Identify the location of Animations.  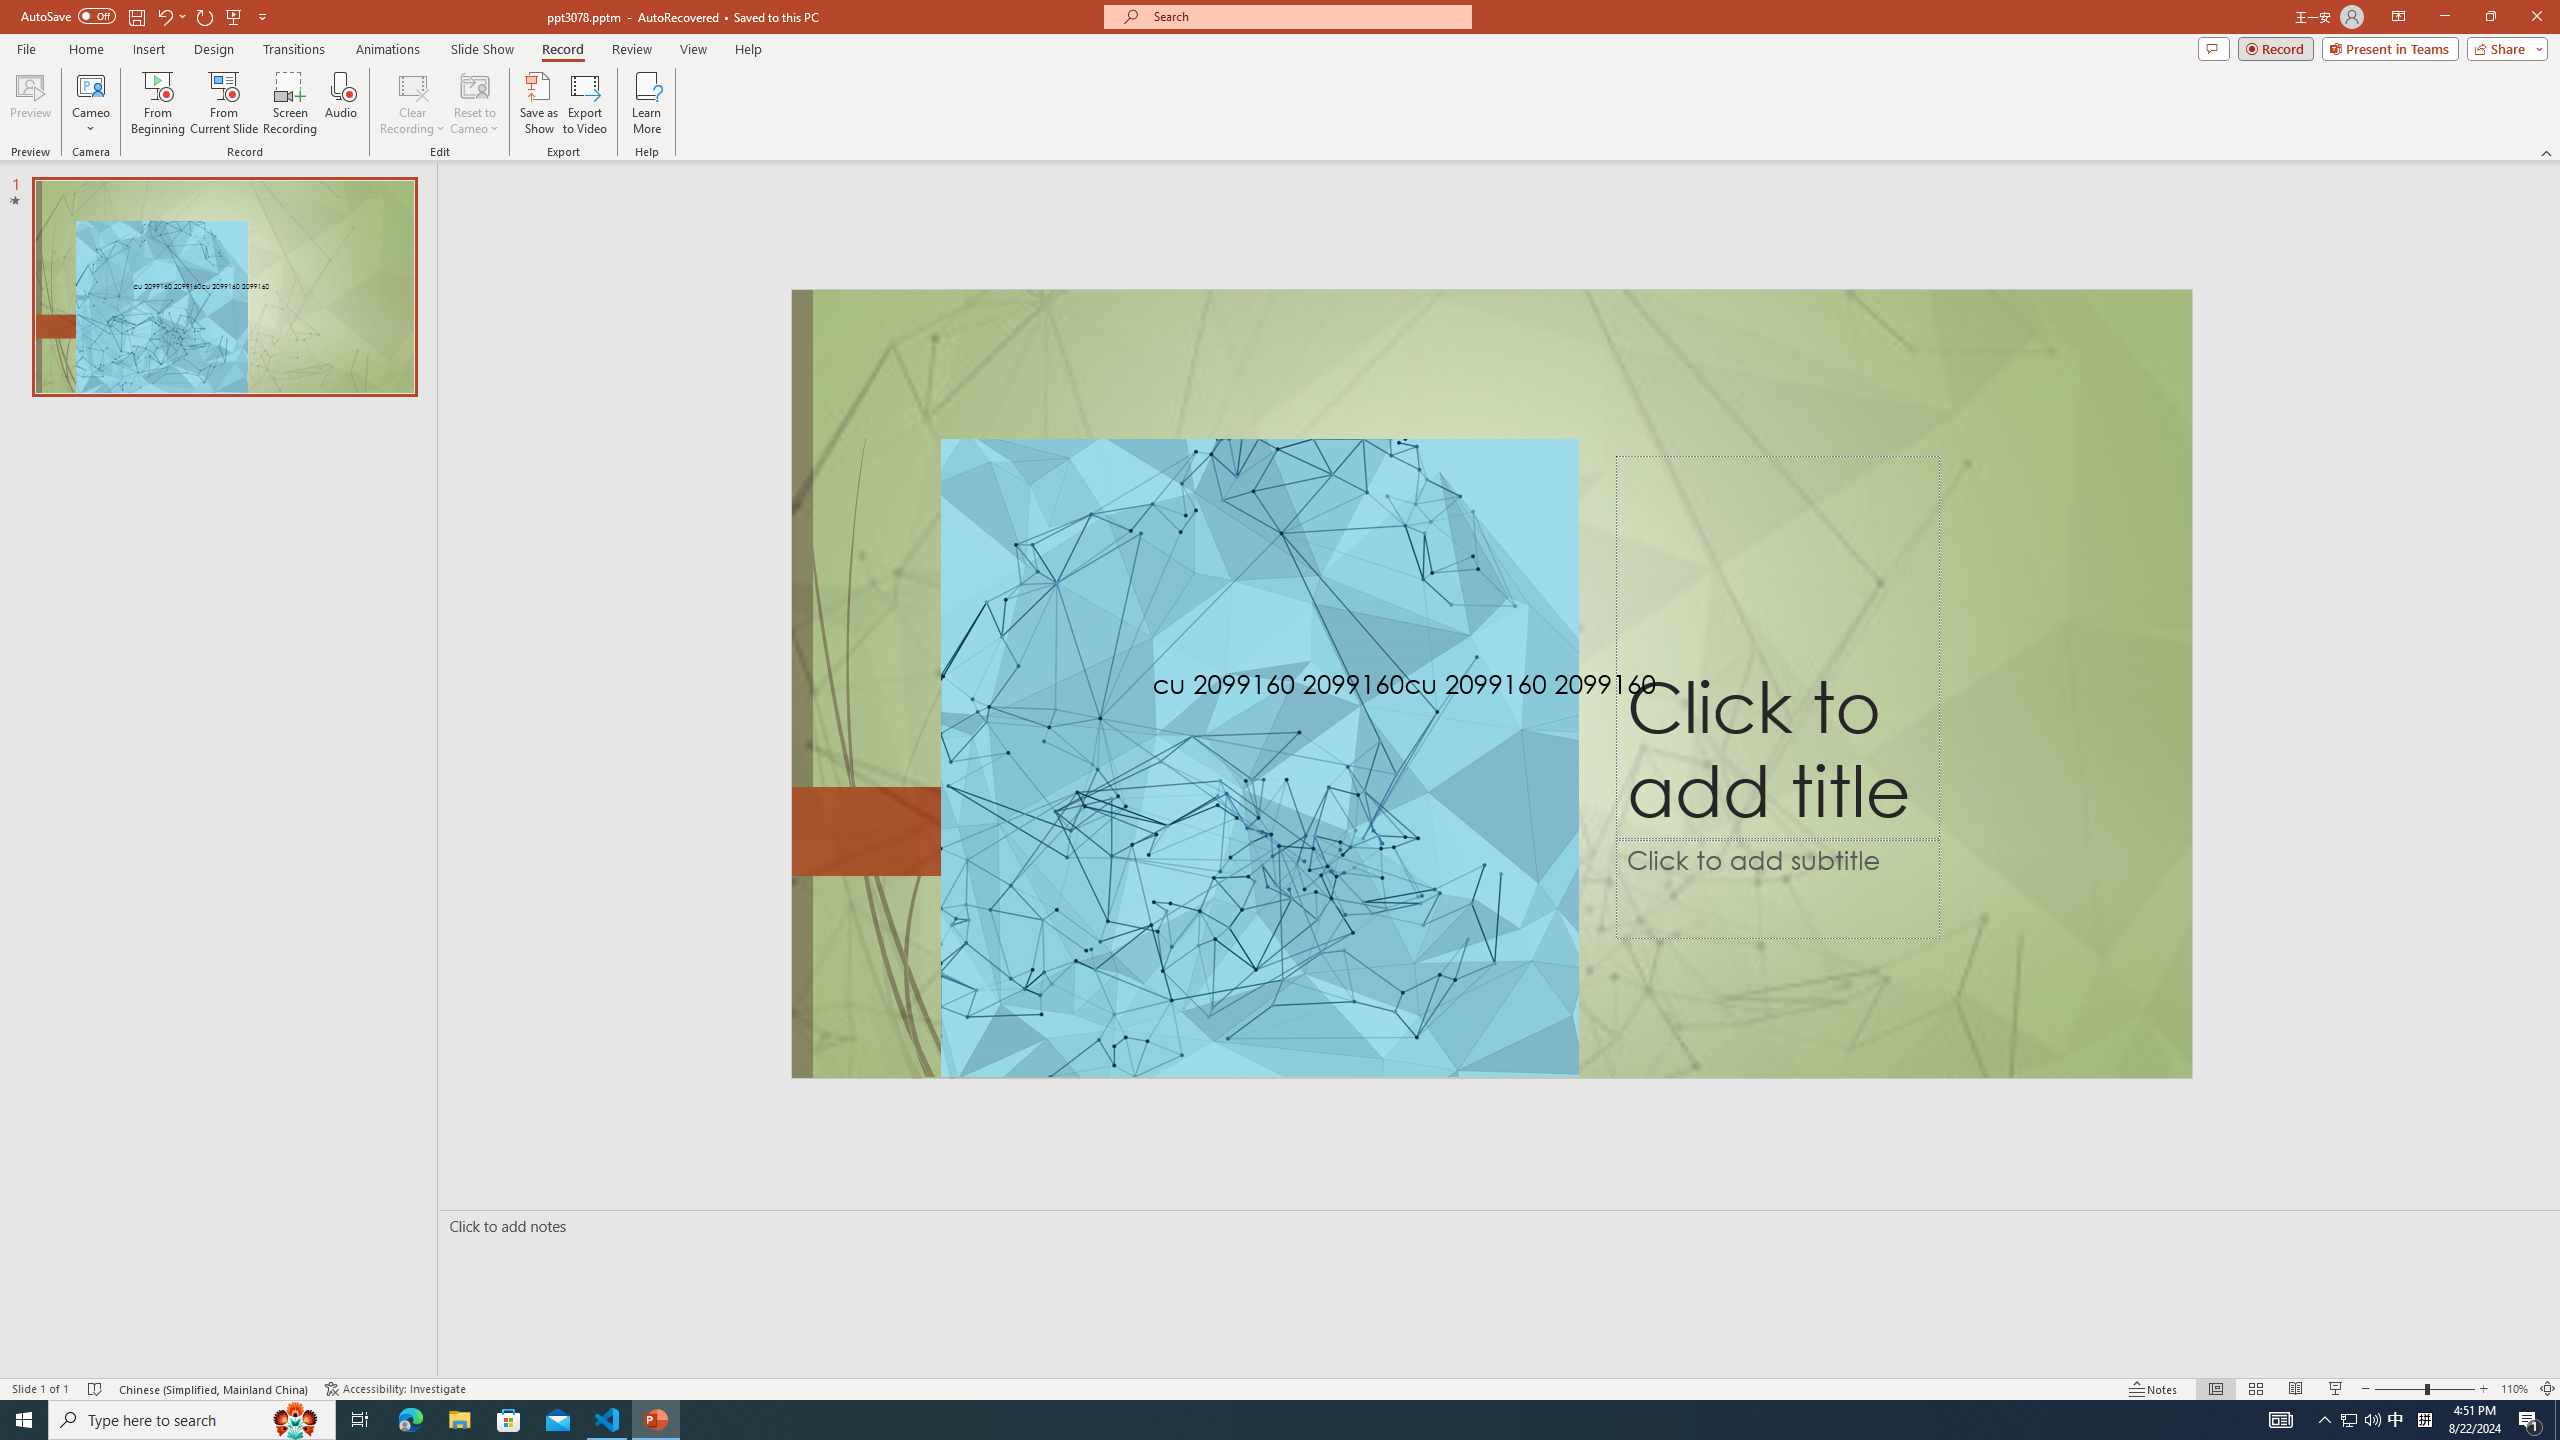
(388, 49).